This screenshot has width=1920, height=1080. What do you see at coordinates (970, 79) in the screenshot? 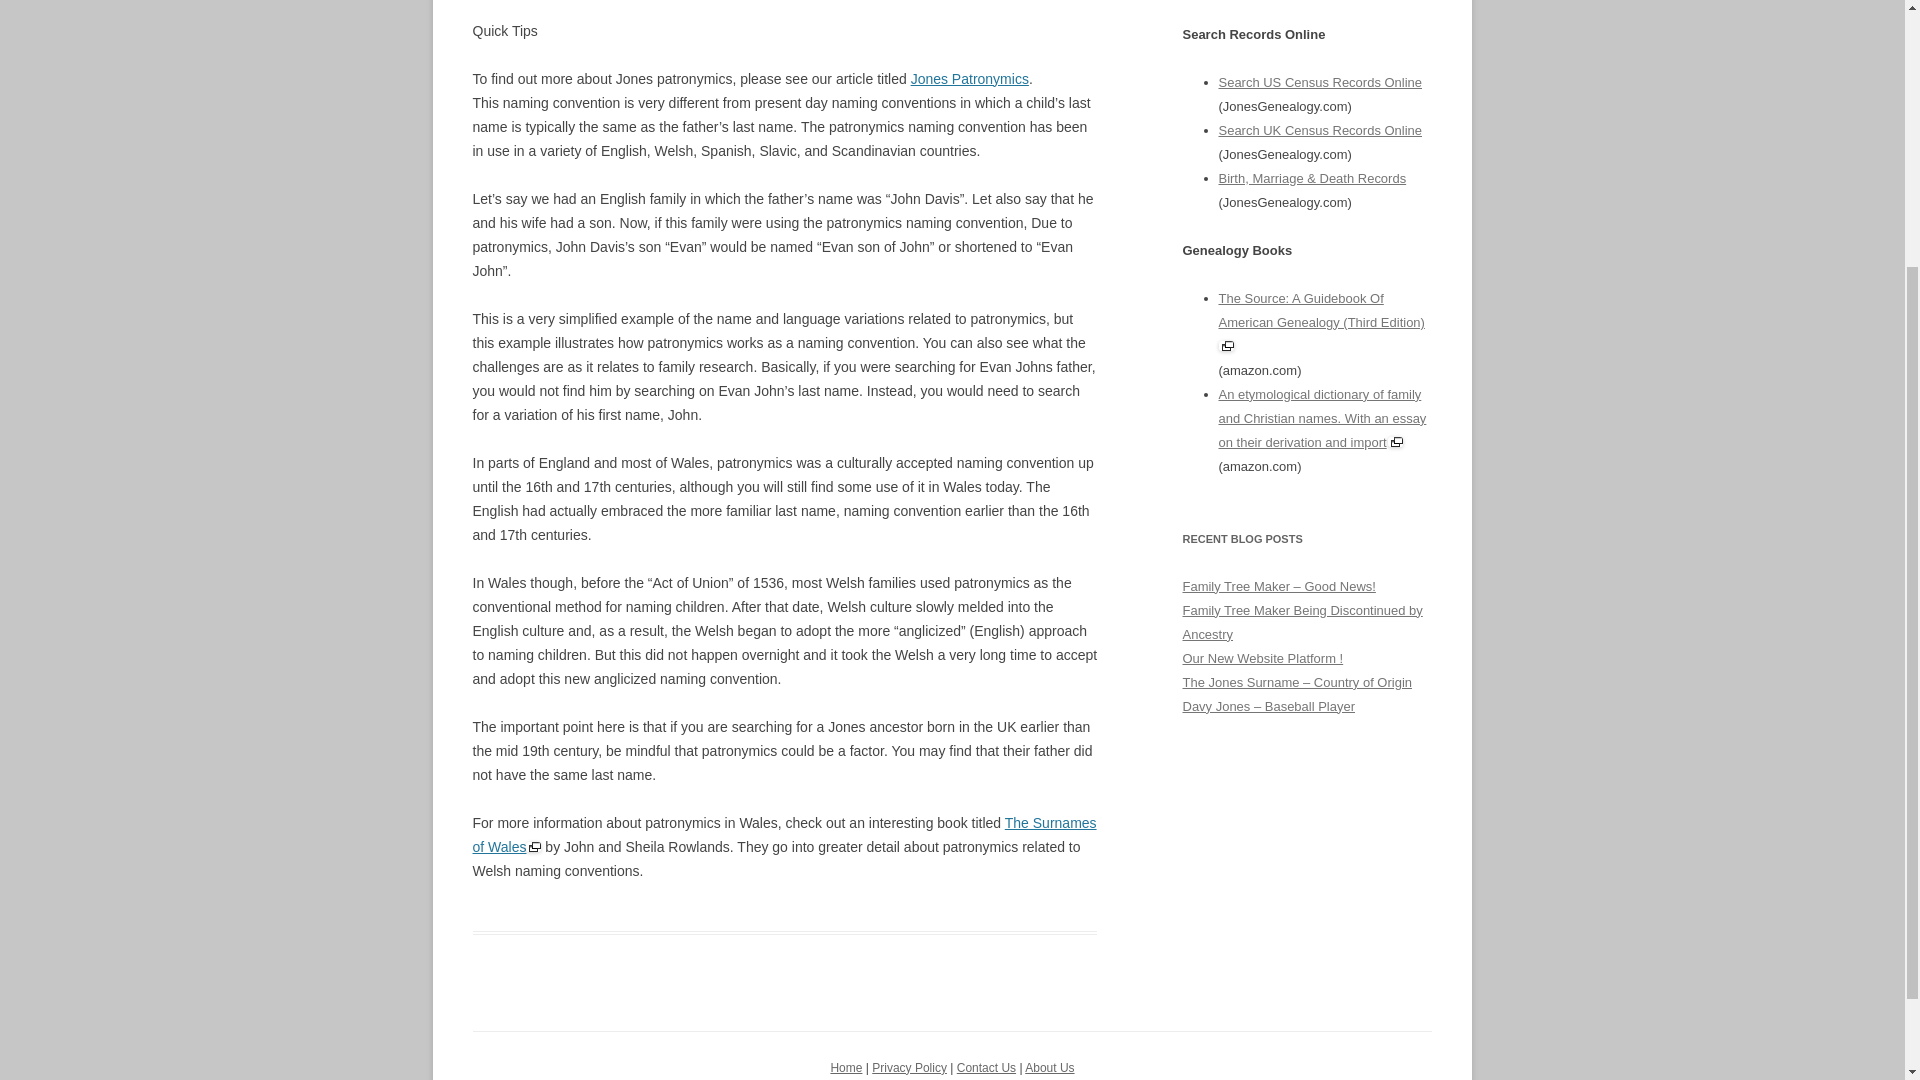
I see `Jones Patronymics` at bounding box center [970, 79].